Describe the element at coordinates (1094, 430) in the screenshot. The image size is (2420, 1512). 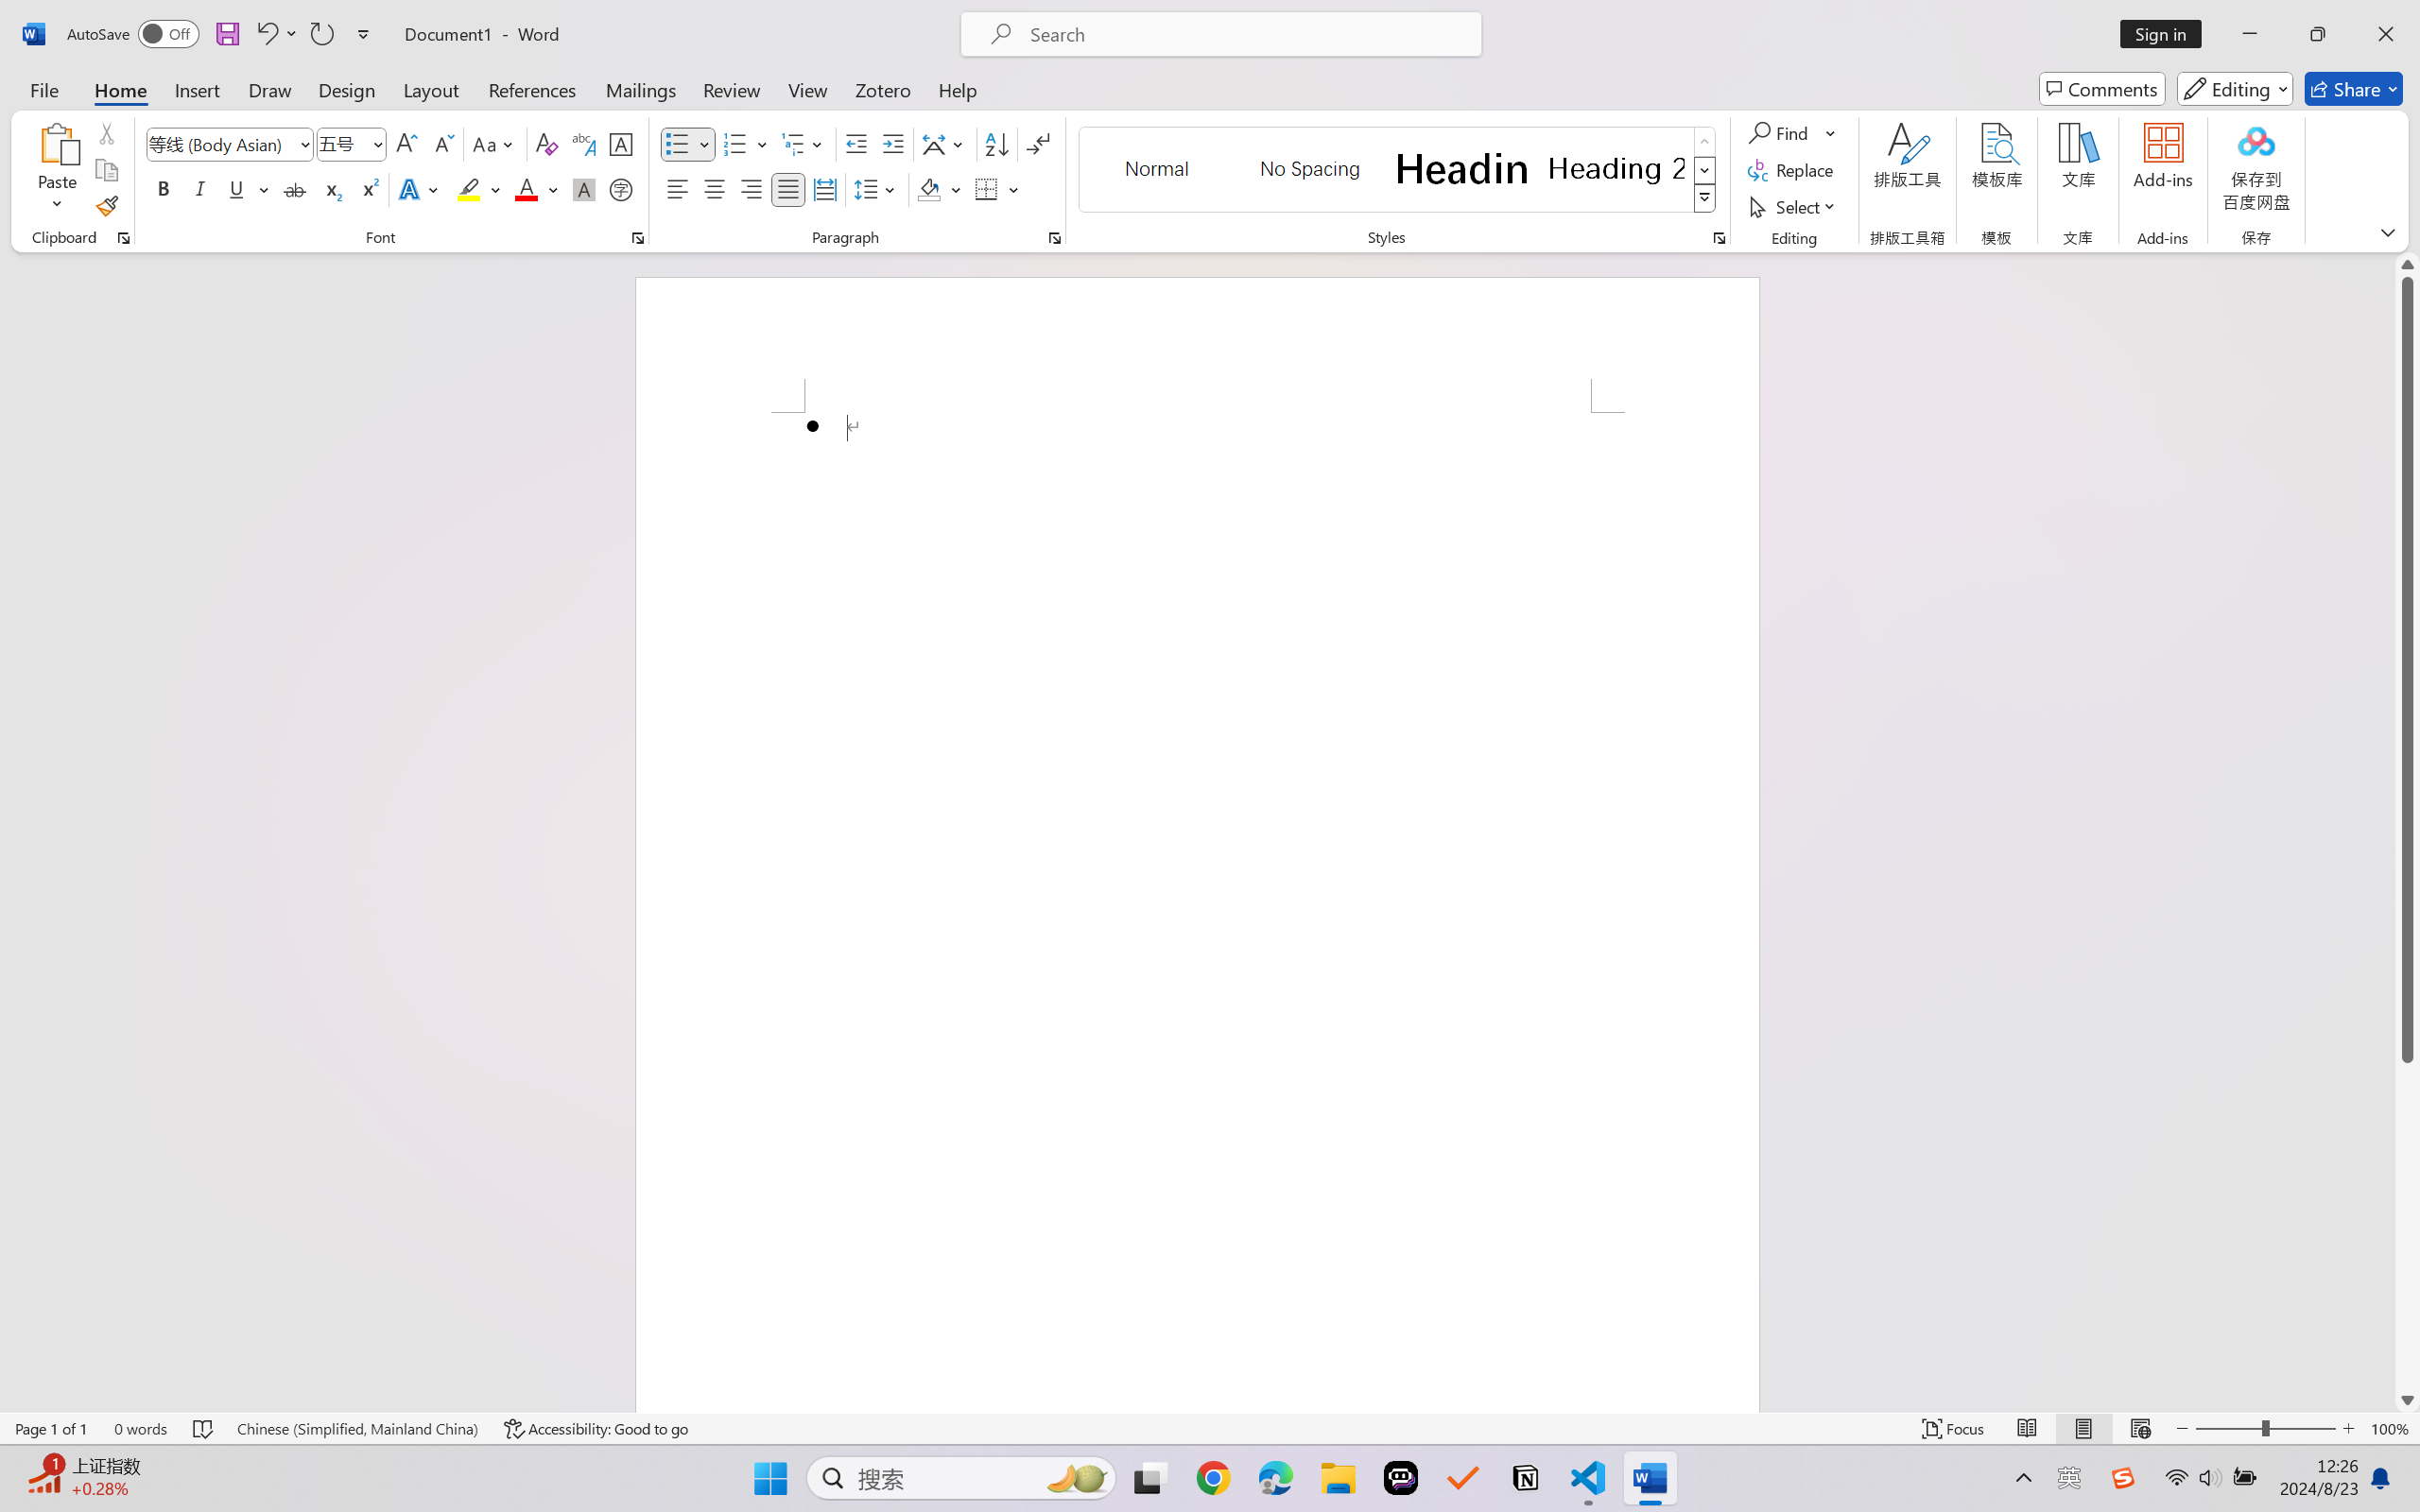
I see `0 of 5,000 characters used` at that location.